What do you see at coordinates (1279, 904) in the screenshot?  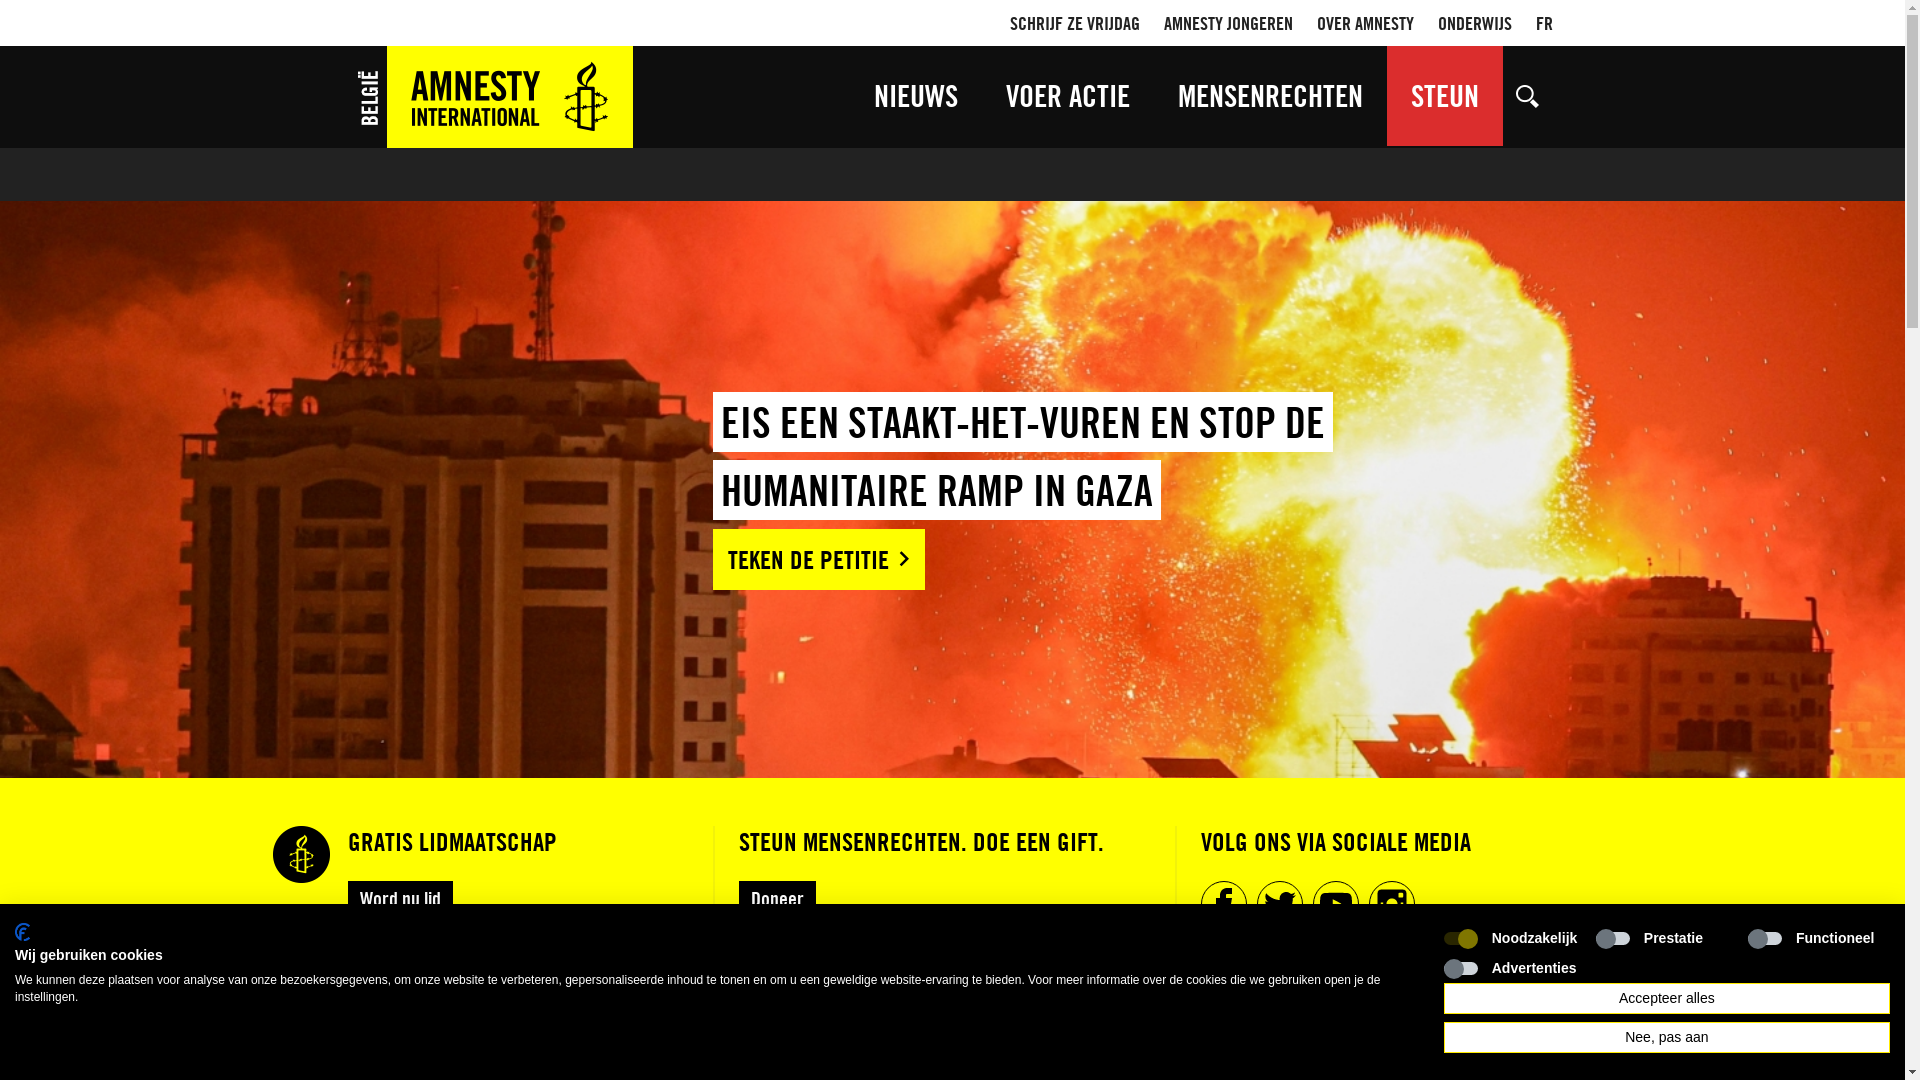 I see `TWITTER` at bounding box center [1279, 904].